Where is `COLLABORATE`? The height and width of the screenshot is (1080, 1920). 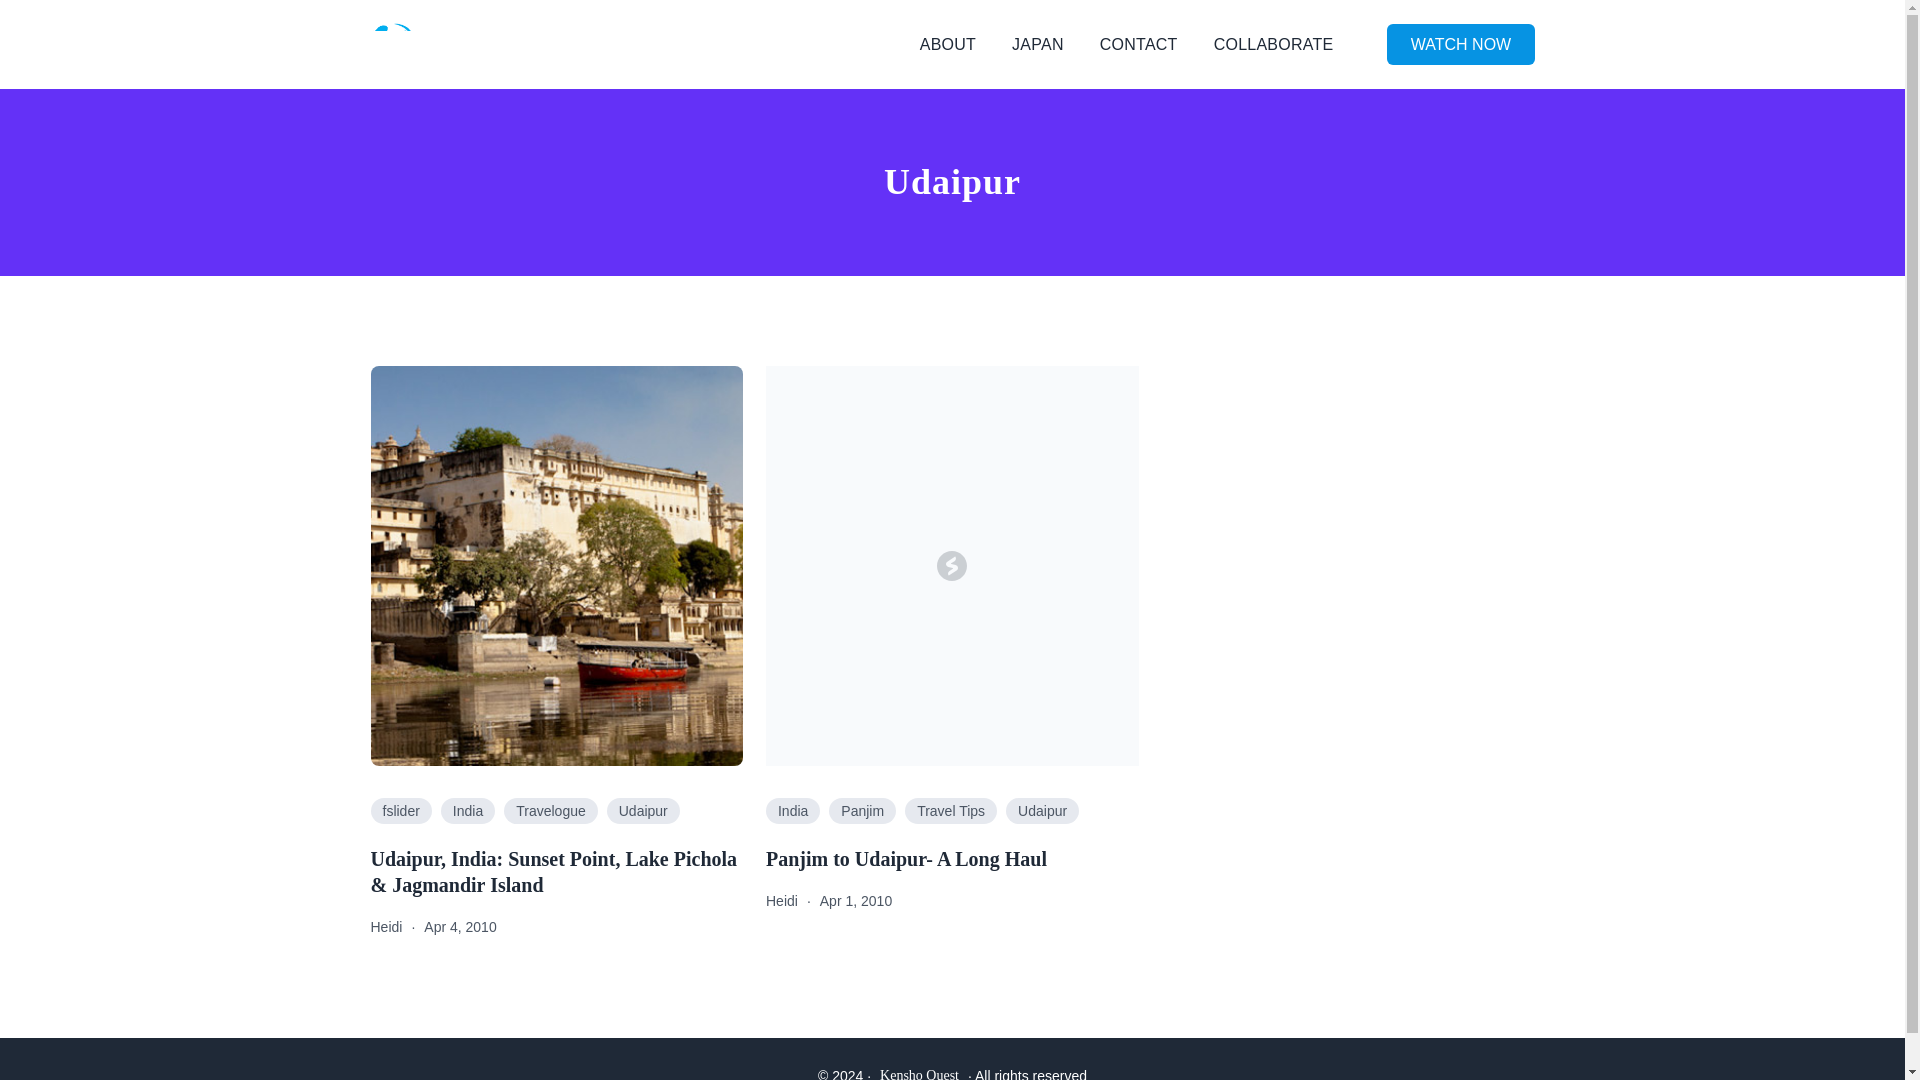
COLLABORATE is located at coordinates (1274, 45).